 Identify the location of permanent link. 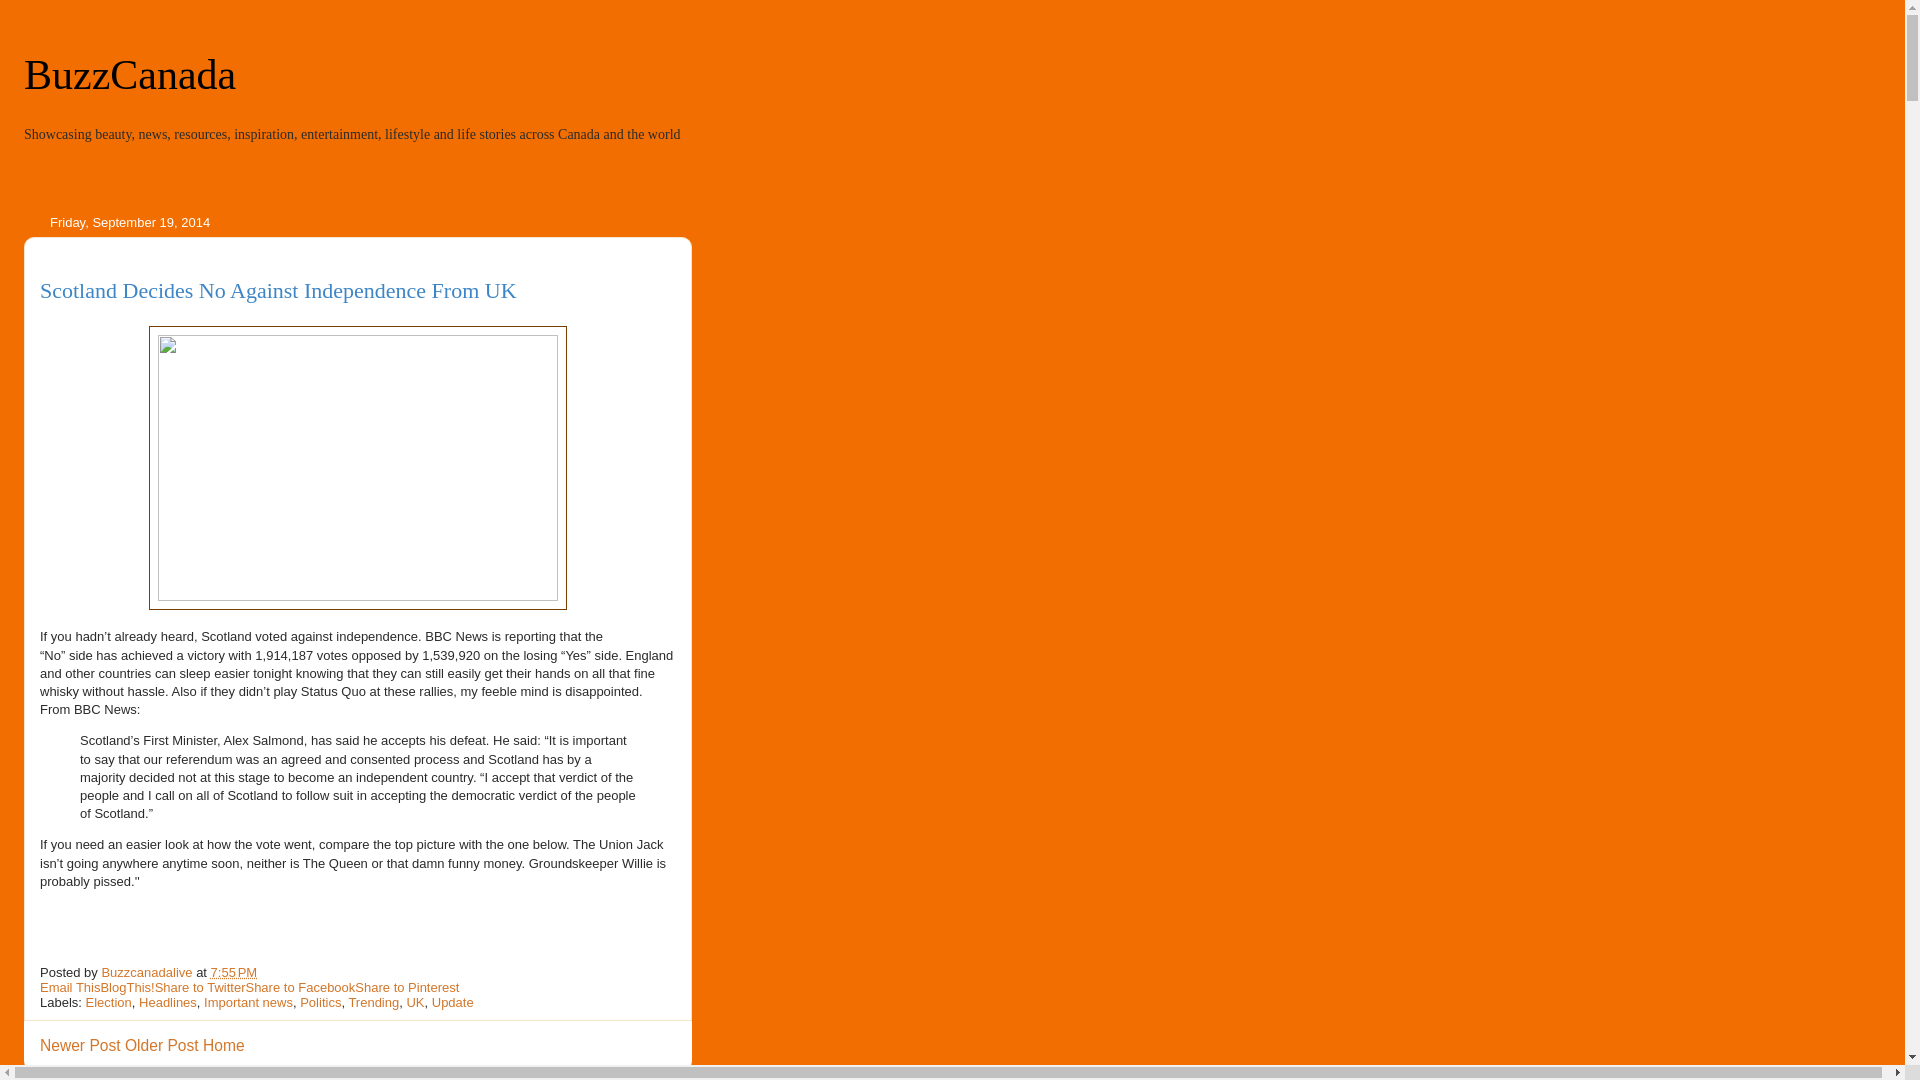
(234, 972).